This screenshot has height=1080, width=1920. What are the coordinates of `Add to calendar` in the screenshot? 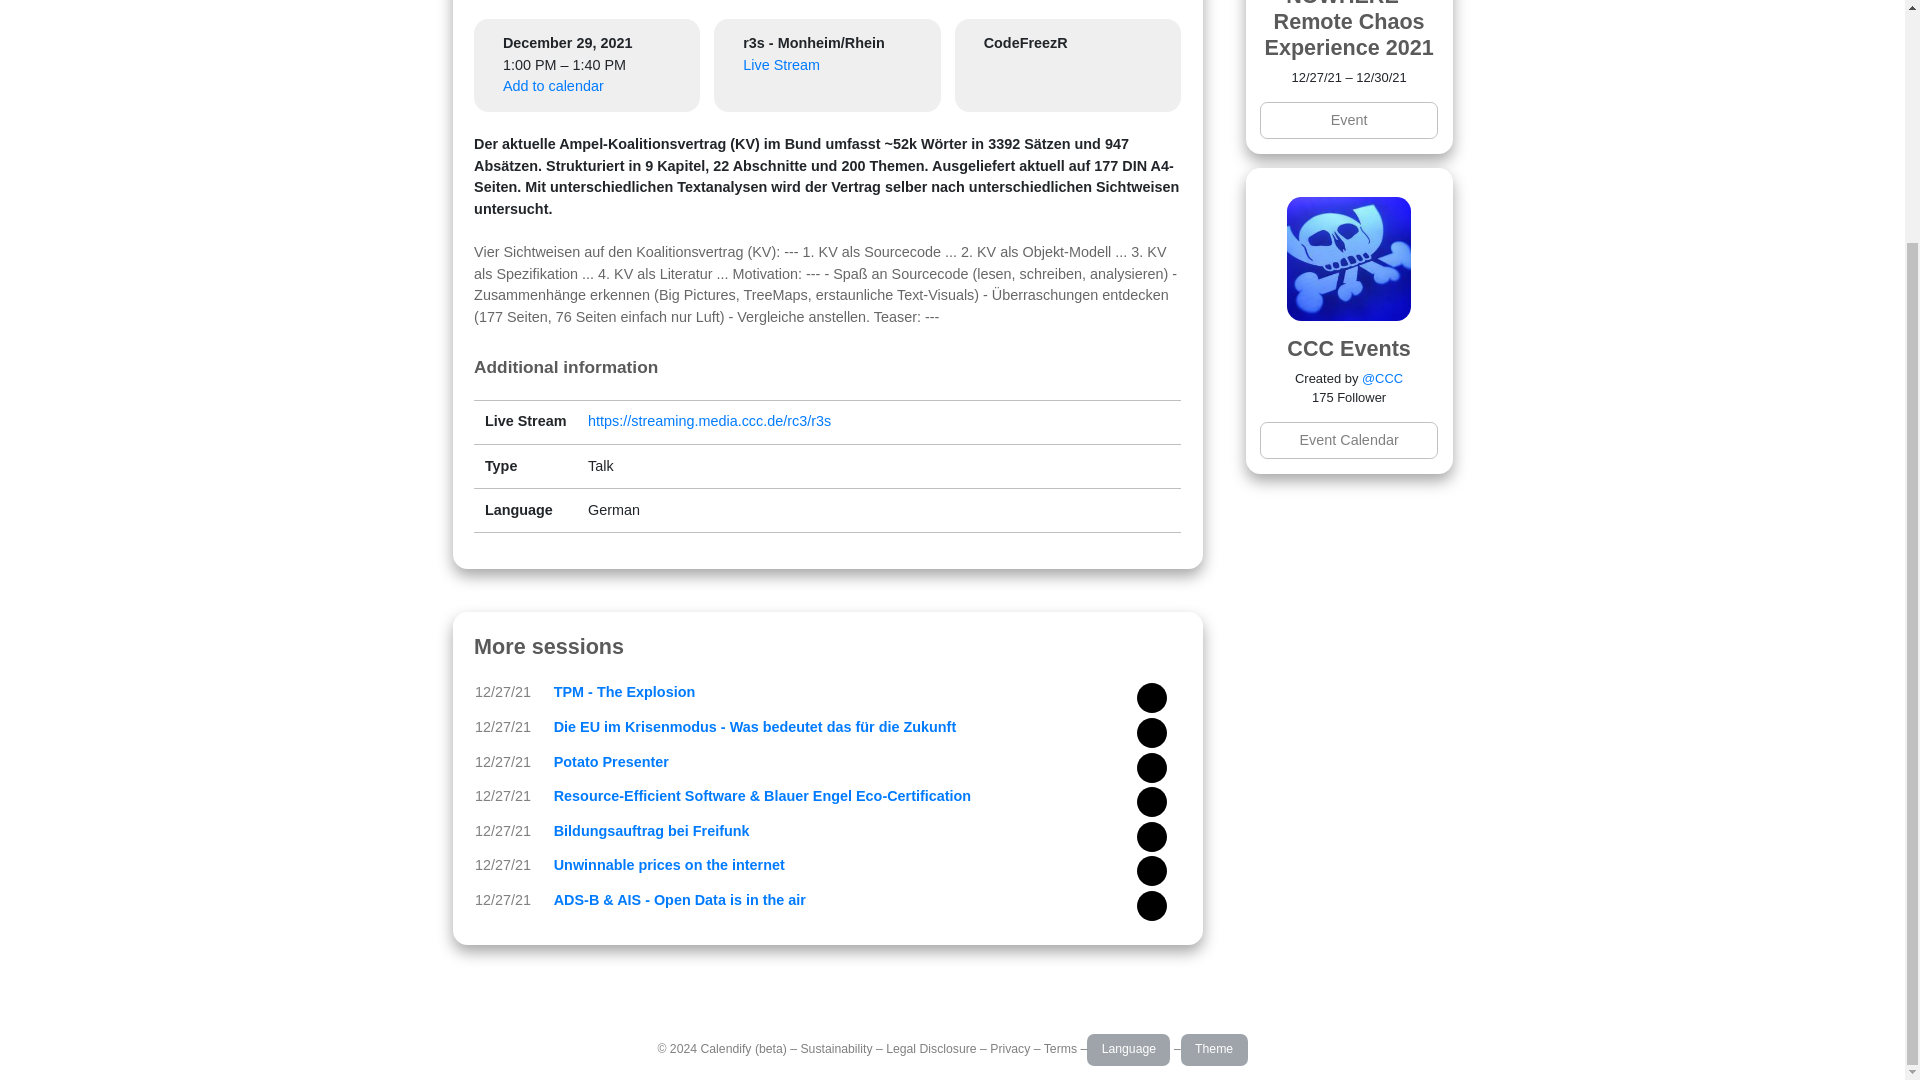 It's located at (554, 85).